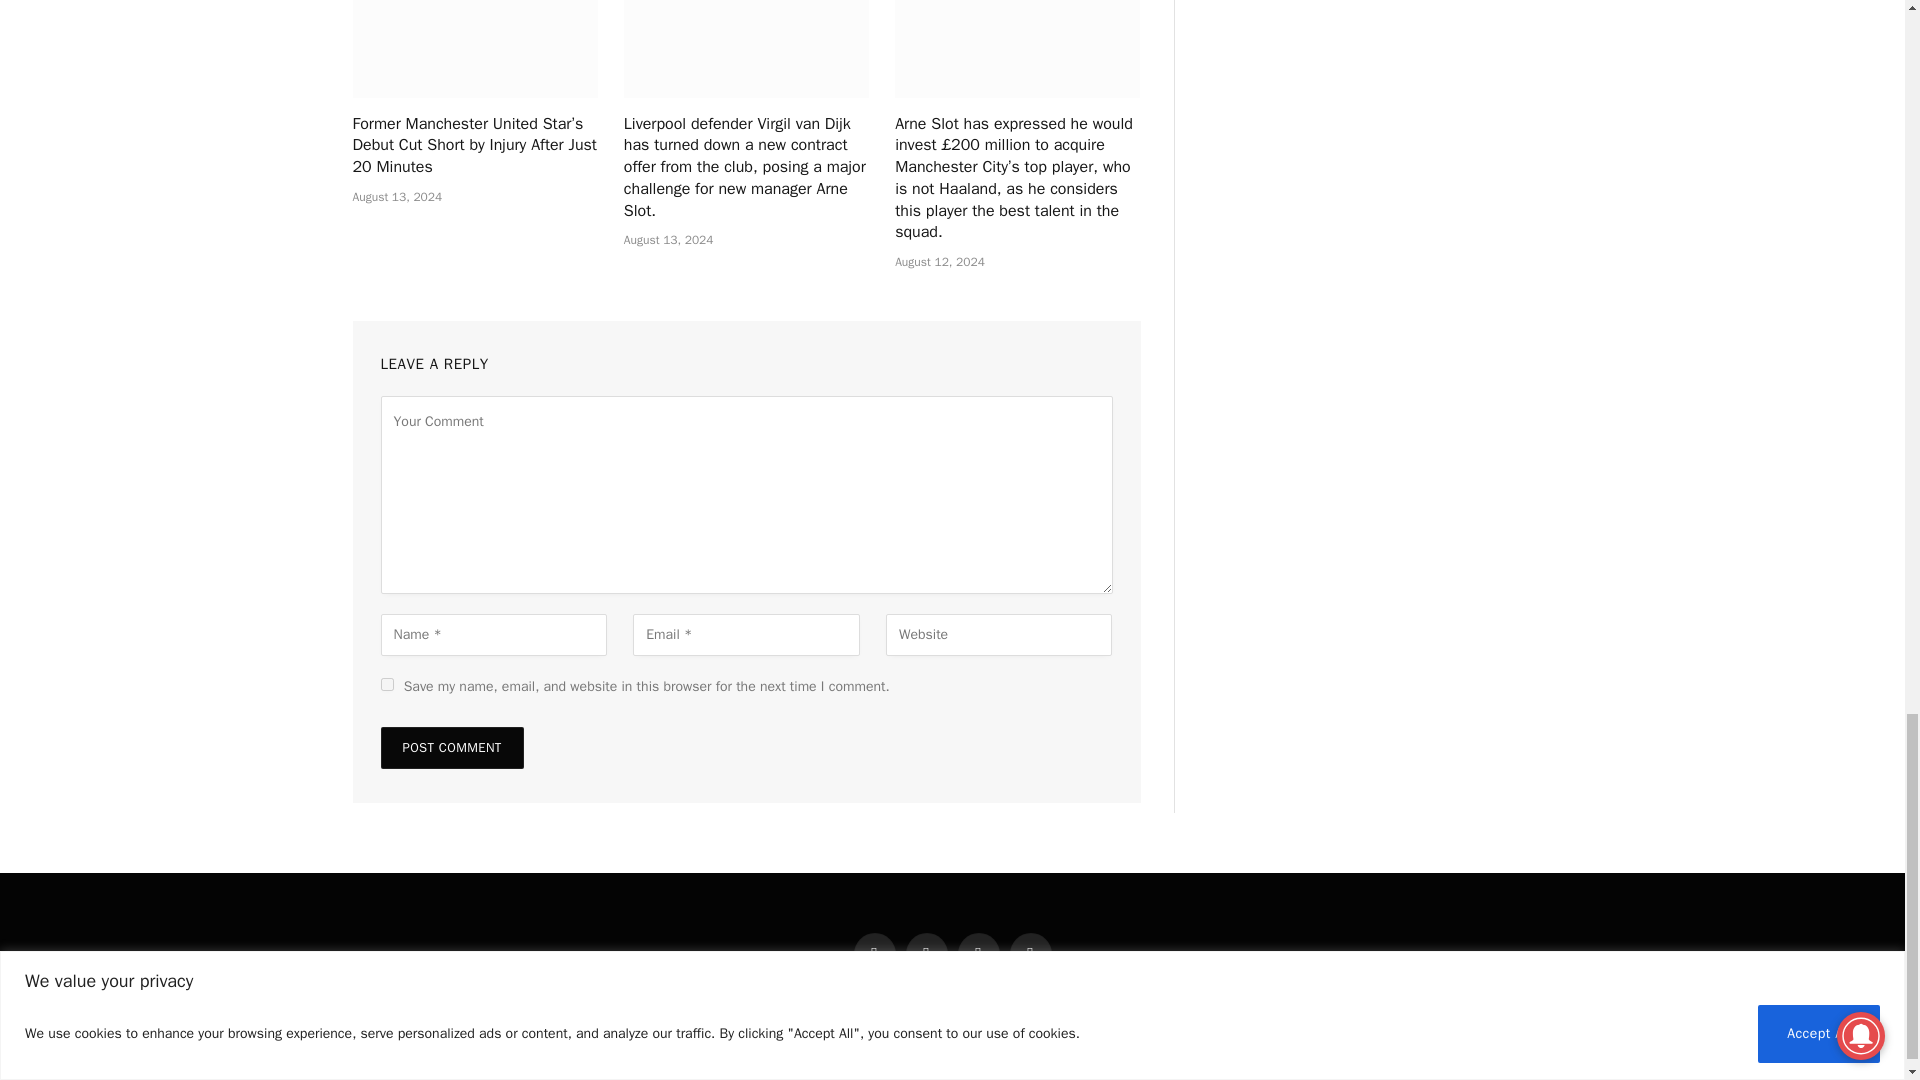  I want to click on Post Comment, so click(451, 747).